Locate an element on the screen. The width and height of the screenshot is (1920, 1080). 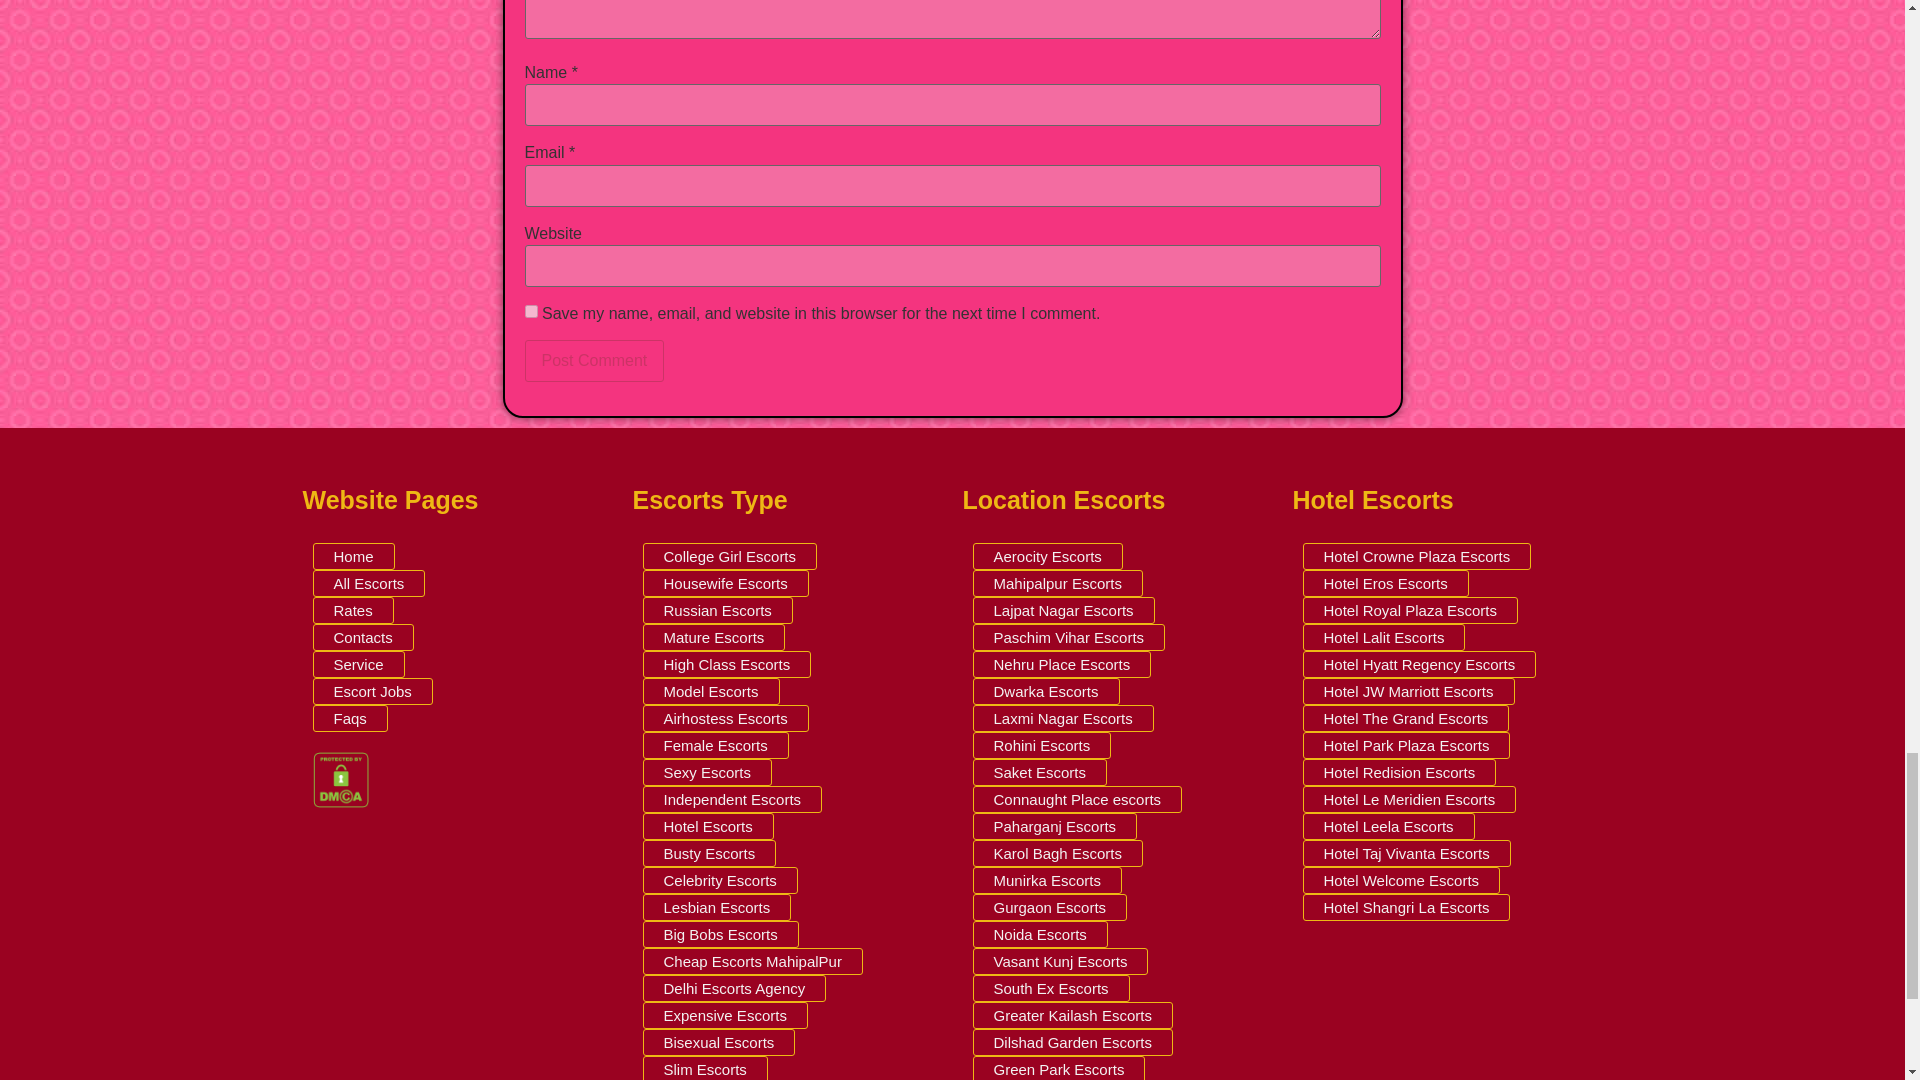
Home is located at coordinates (352, 556).